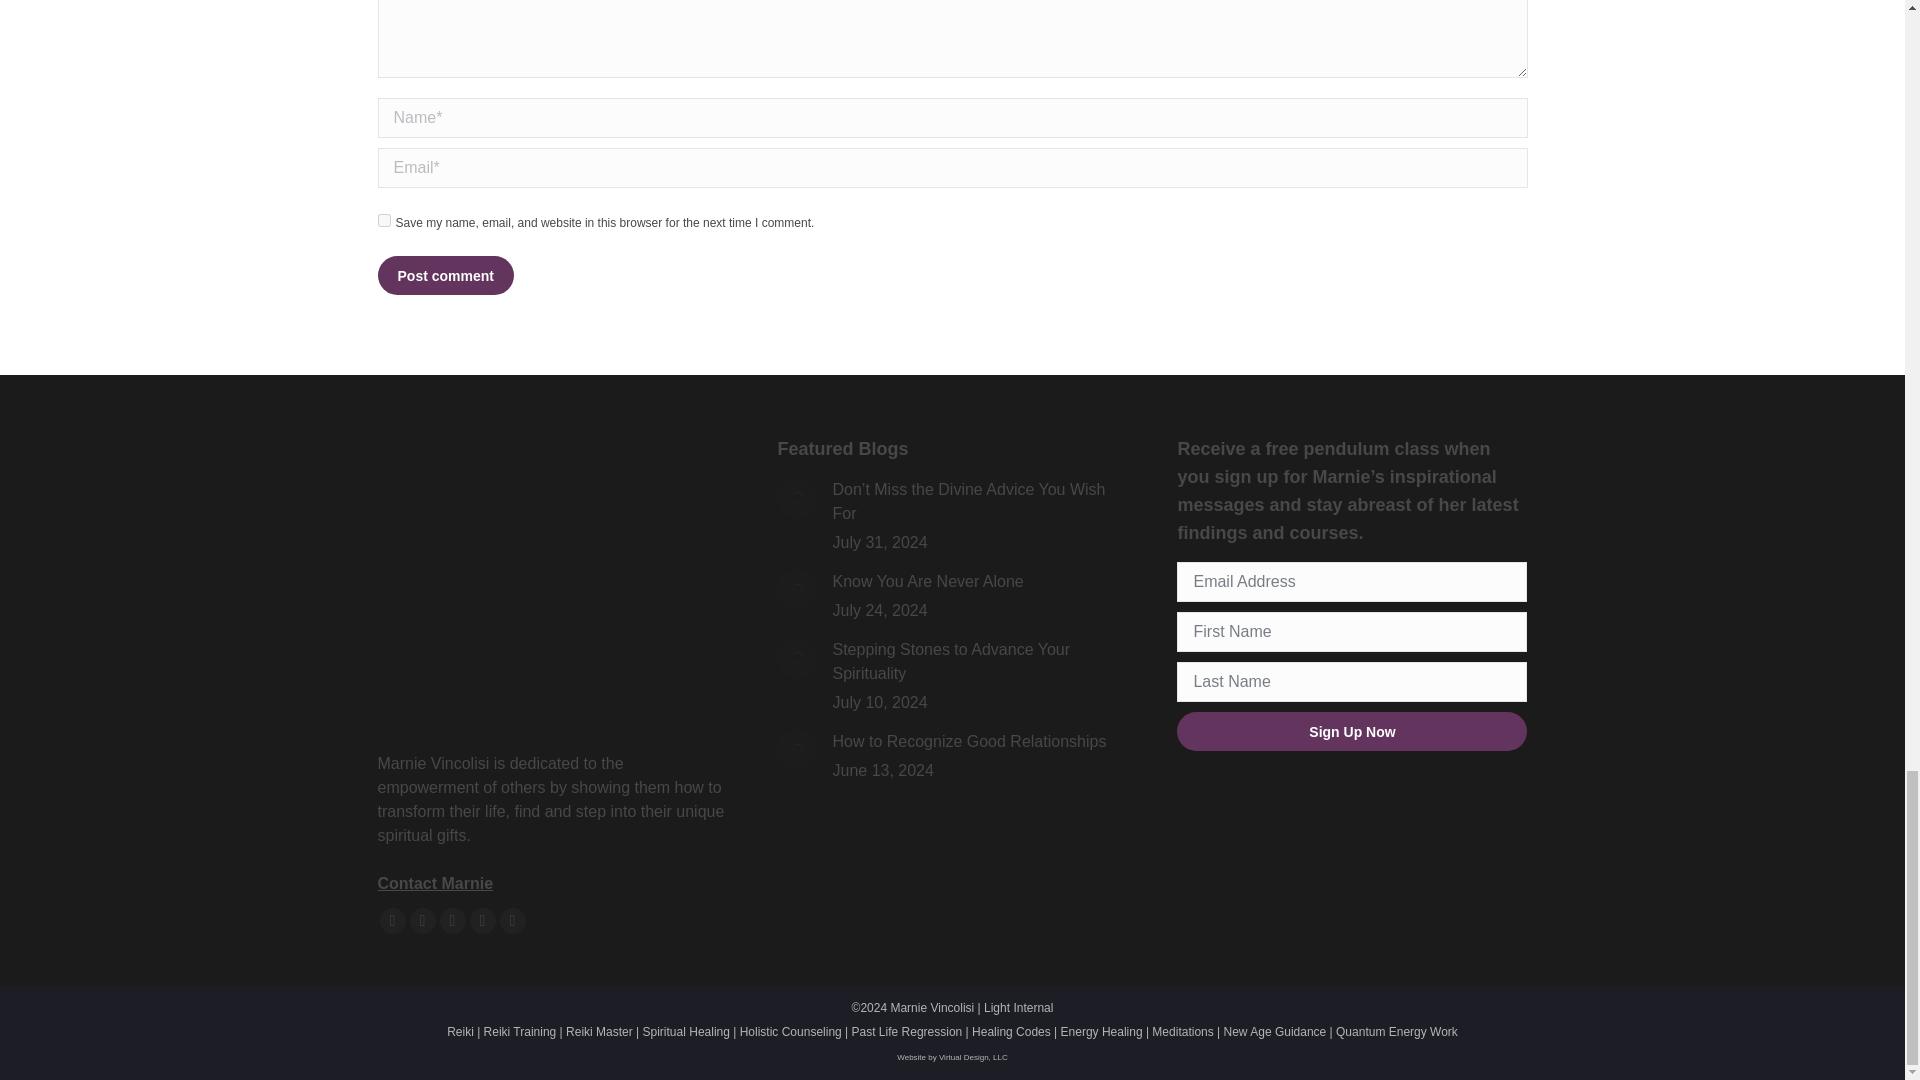  Describe the element at coordinates (1351, 682) in the screenshot. I see `Last Name` at that location.